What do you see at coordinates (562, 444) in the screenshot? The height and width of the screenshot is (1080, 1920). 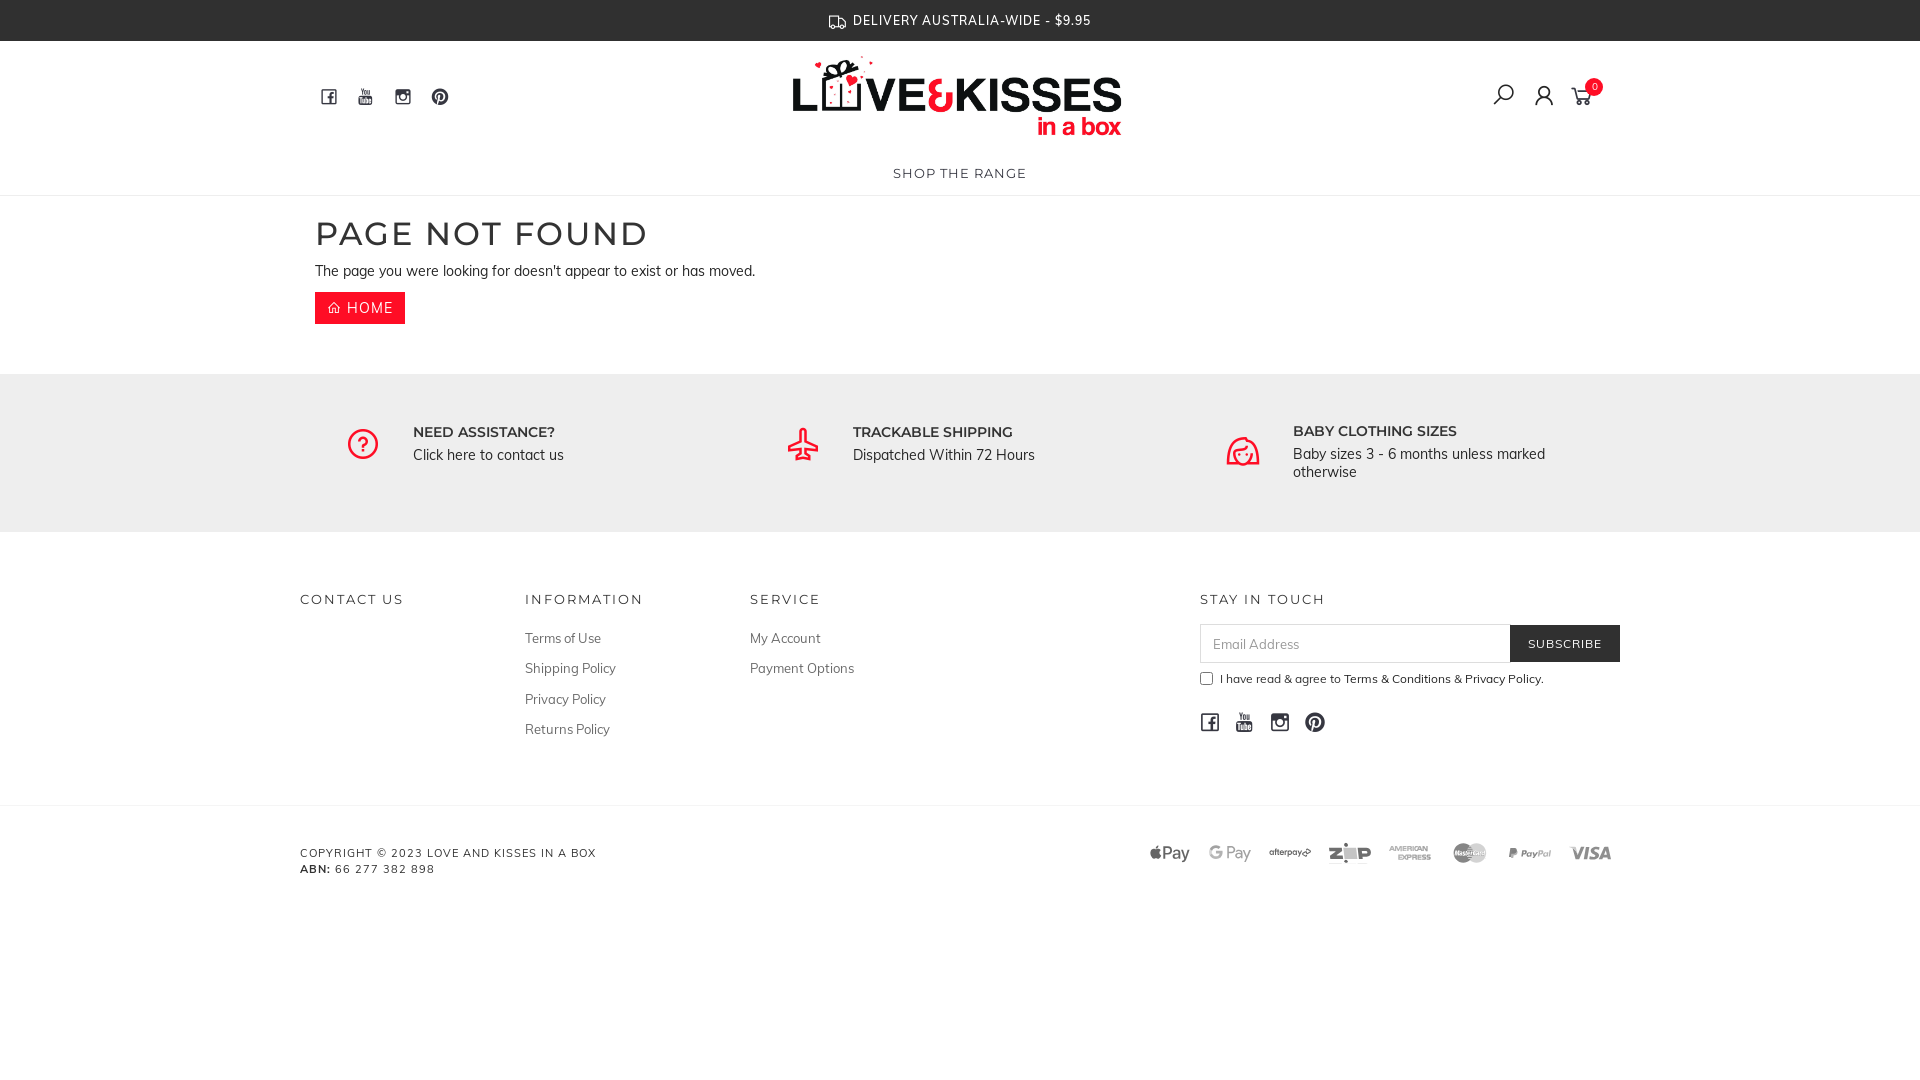 I see `NEED ASSISTANCE?
Click here to contact us` at bounding box center [562, 444].